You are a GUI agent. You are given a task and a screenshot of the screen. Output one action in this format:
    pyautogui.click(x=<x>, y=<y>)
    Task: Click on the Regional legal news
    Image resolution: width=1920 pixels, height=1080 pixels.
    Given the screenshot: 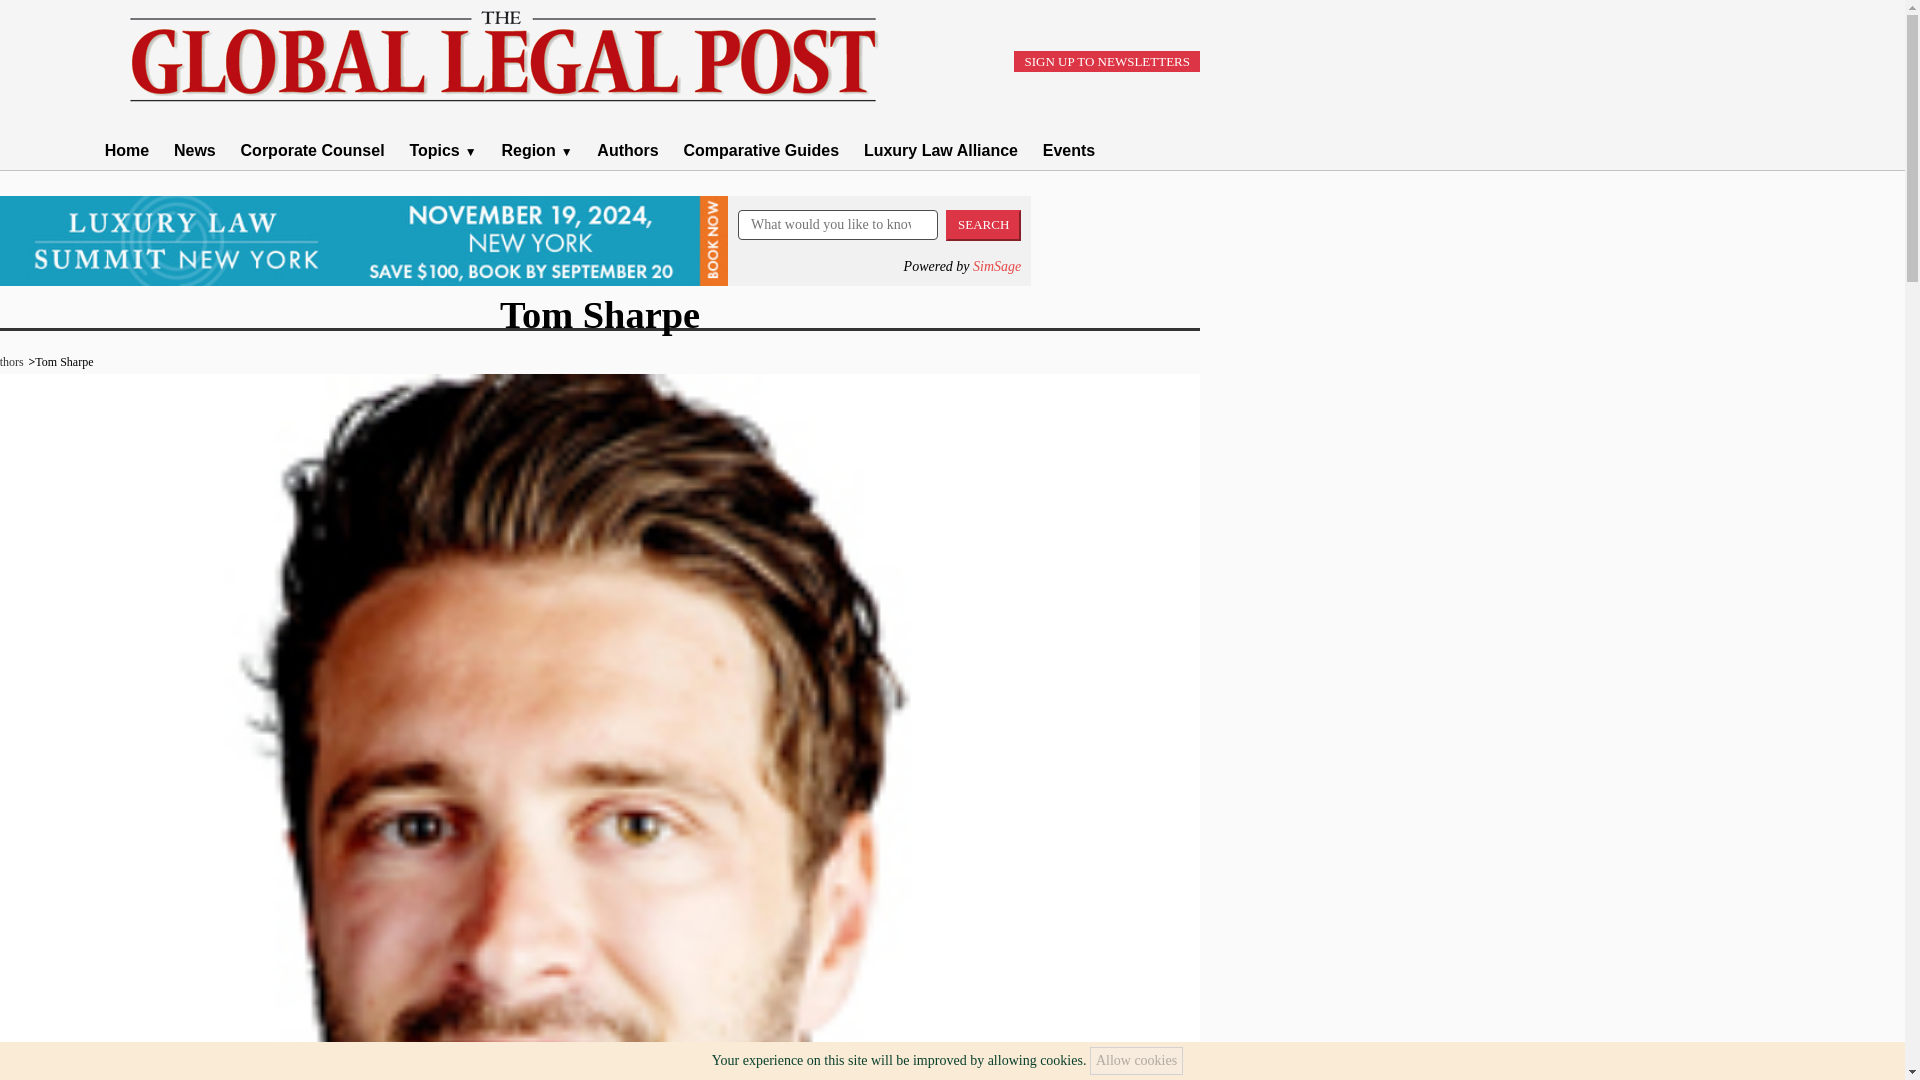 What is the action you would take?
    pyautogui.click(x=536, y=150)
    